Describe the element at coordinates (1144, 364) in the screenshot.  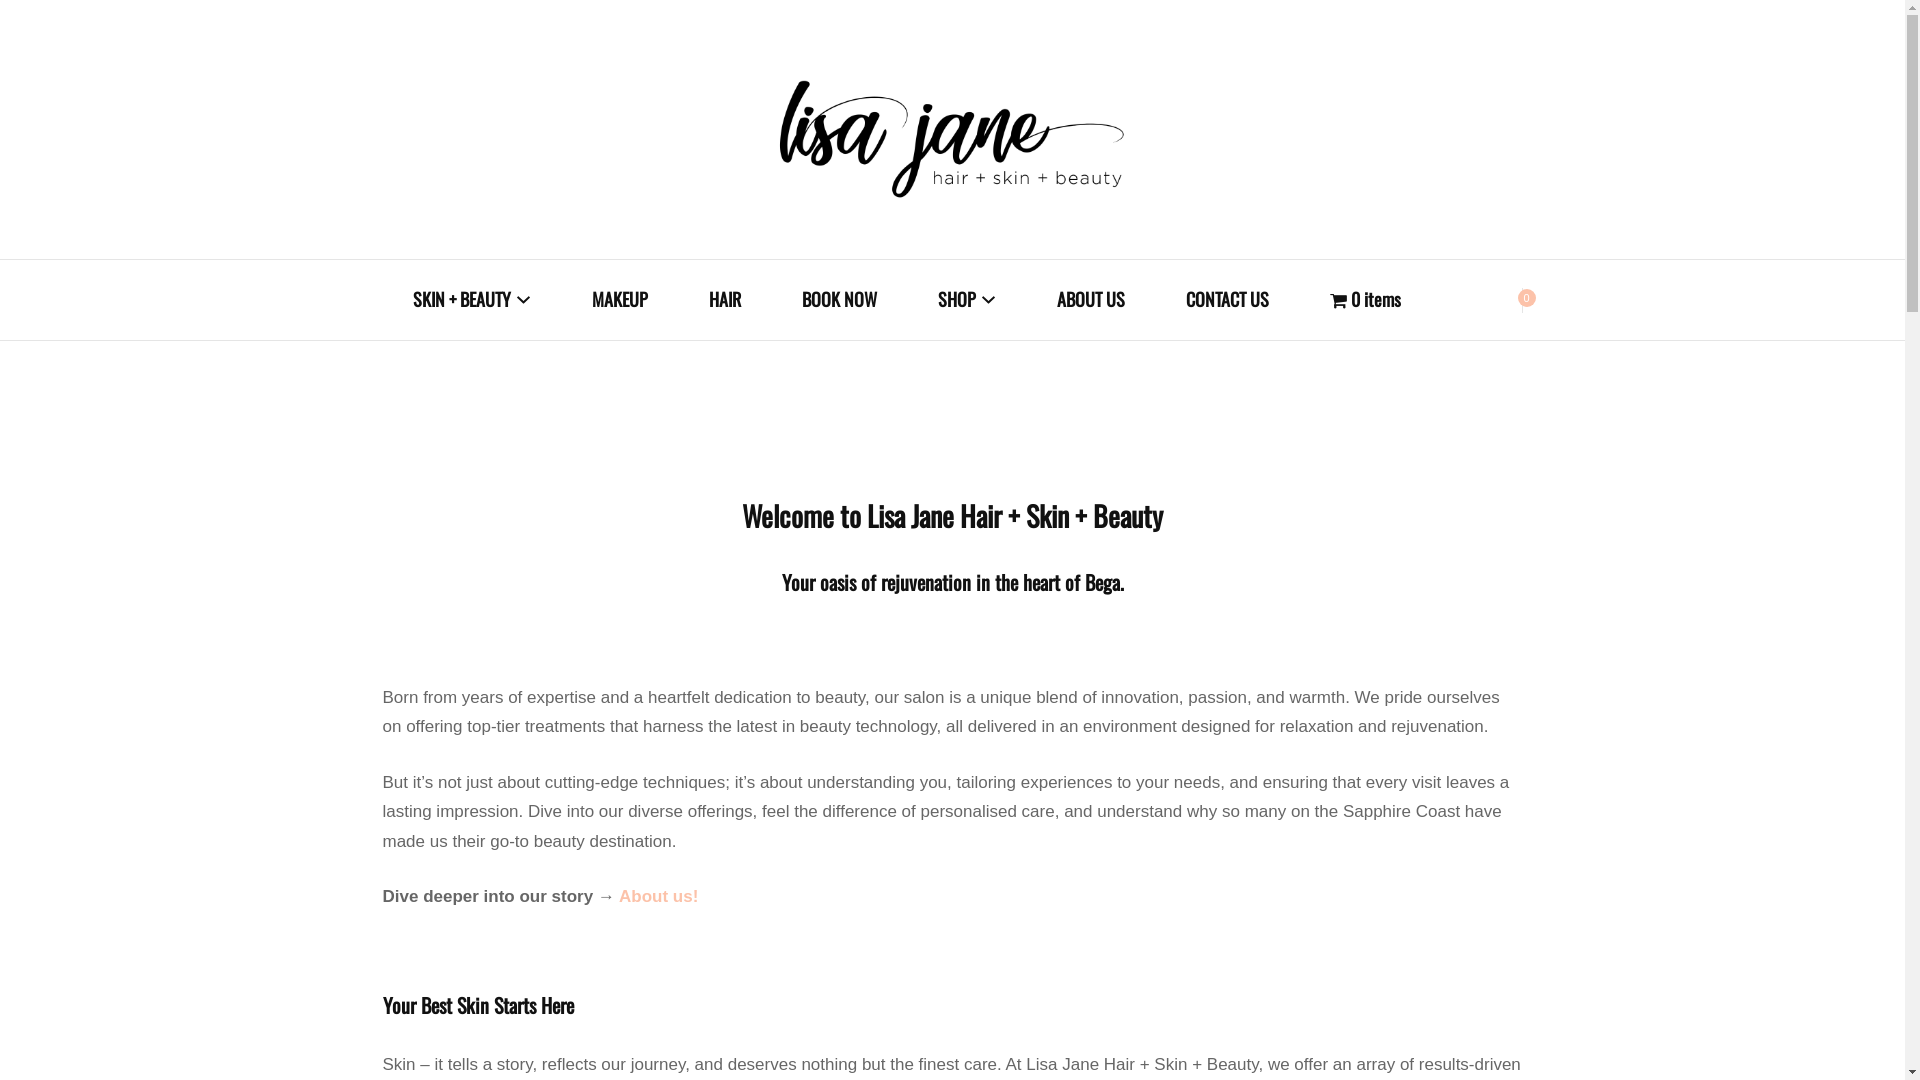
I see `Lisa Jane Hair + Skin + Beauty` at that location.